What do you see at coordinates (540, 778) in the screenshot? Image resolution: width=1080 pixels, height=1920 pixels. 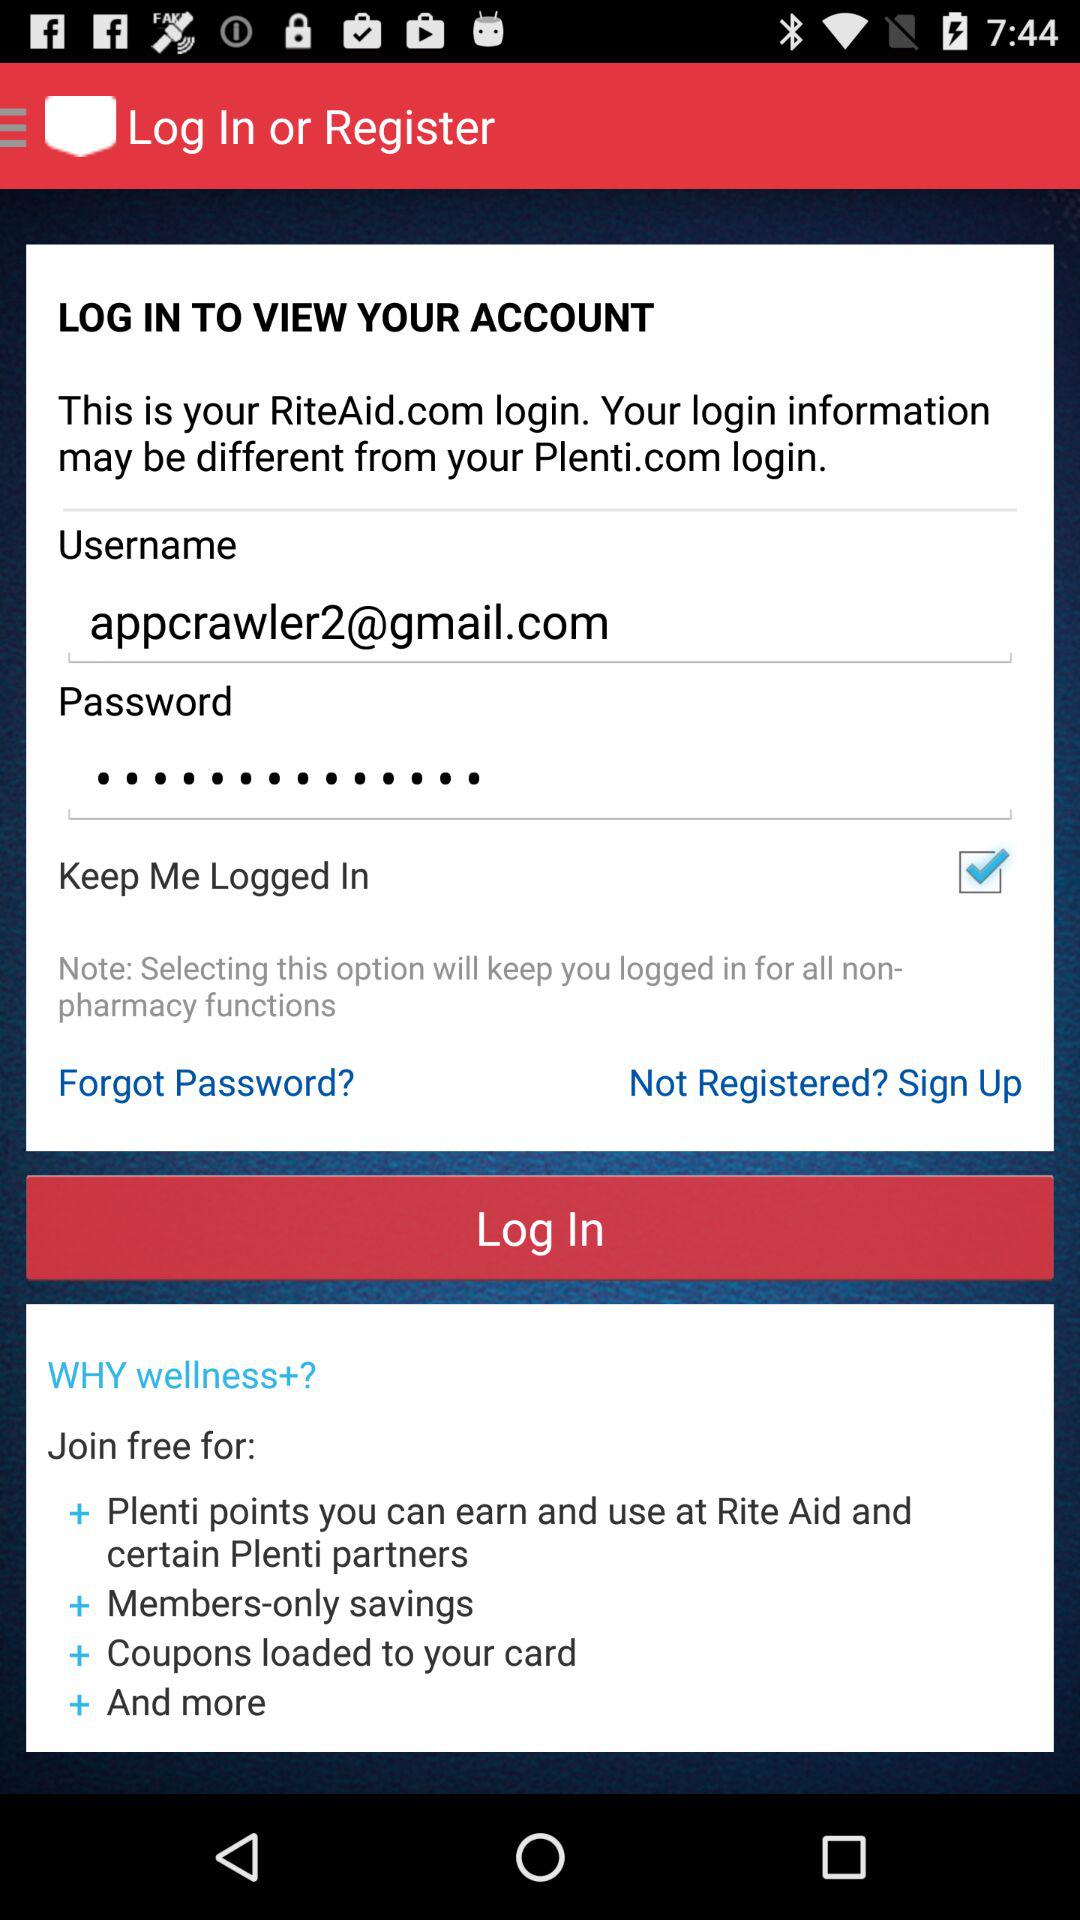 I see `open app below the password item` at bounding box center [540, 778].